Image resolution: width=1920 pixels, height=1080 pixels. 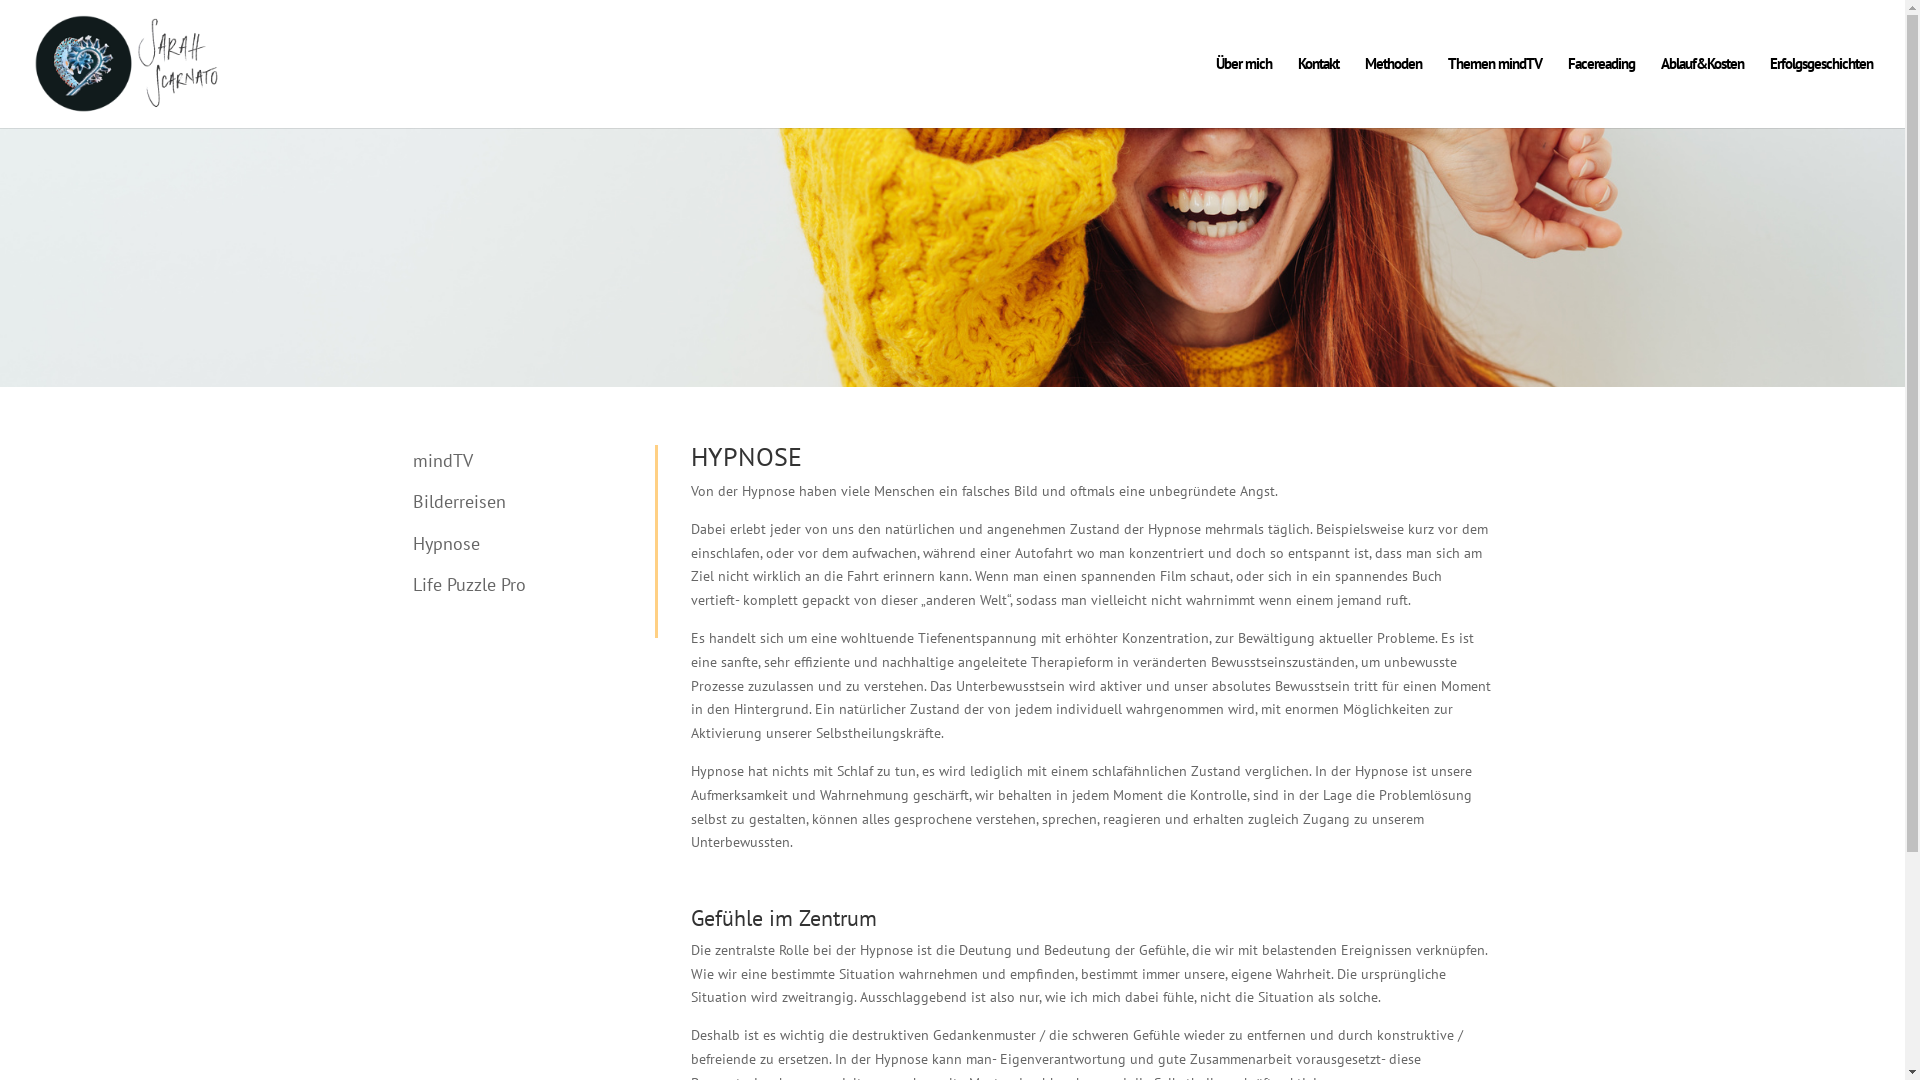 What do you see at coordinates (442, 460) in the screenshot?
I see `mindTV` at bounding box center [442, 460].